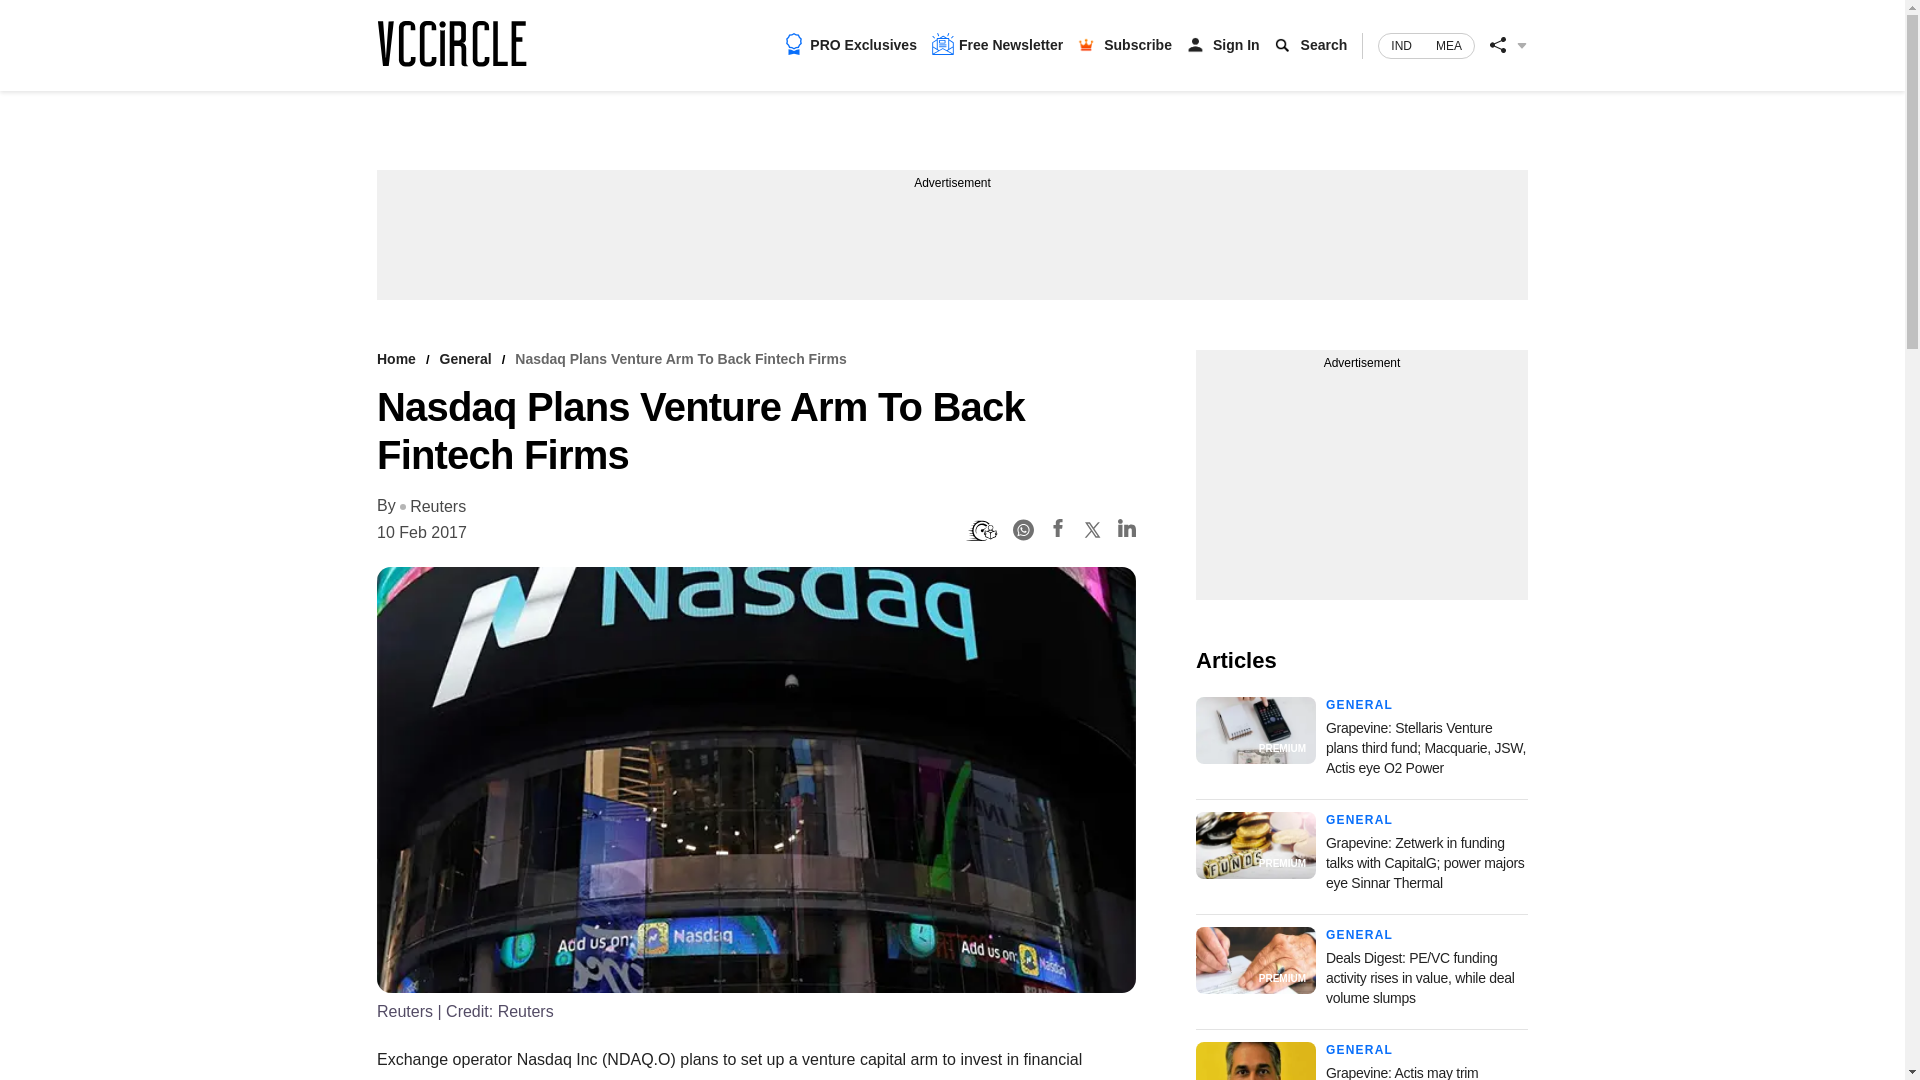 Image resolution: width=1920 pixels, height=1080 pixels. Describe the element at coordinates (1449, 46) in the screenshot. I see `MEA` at that location.